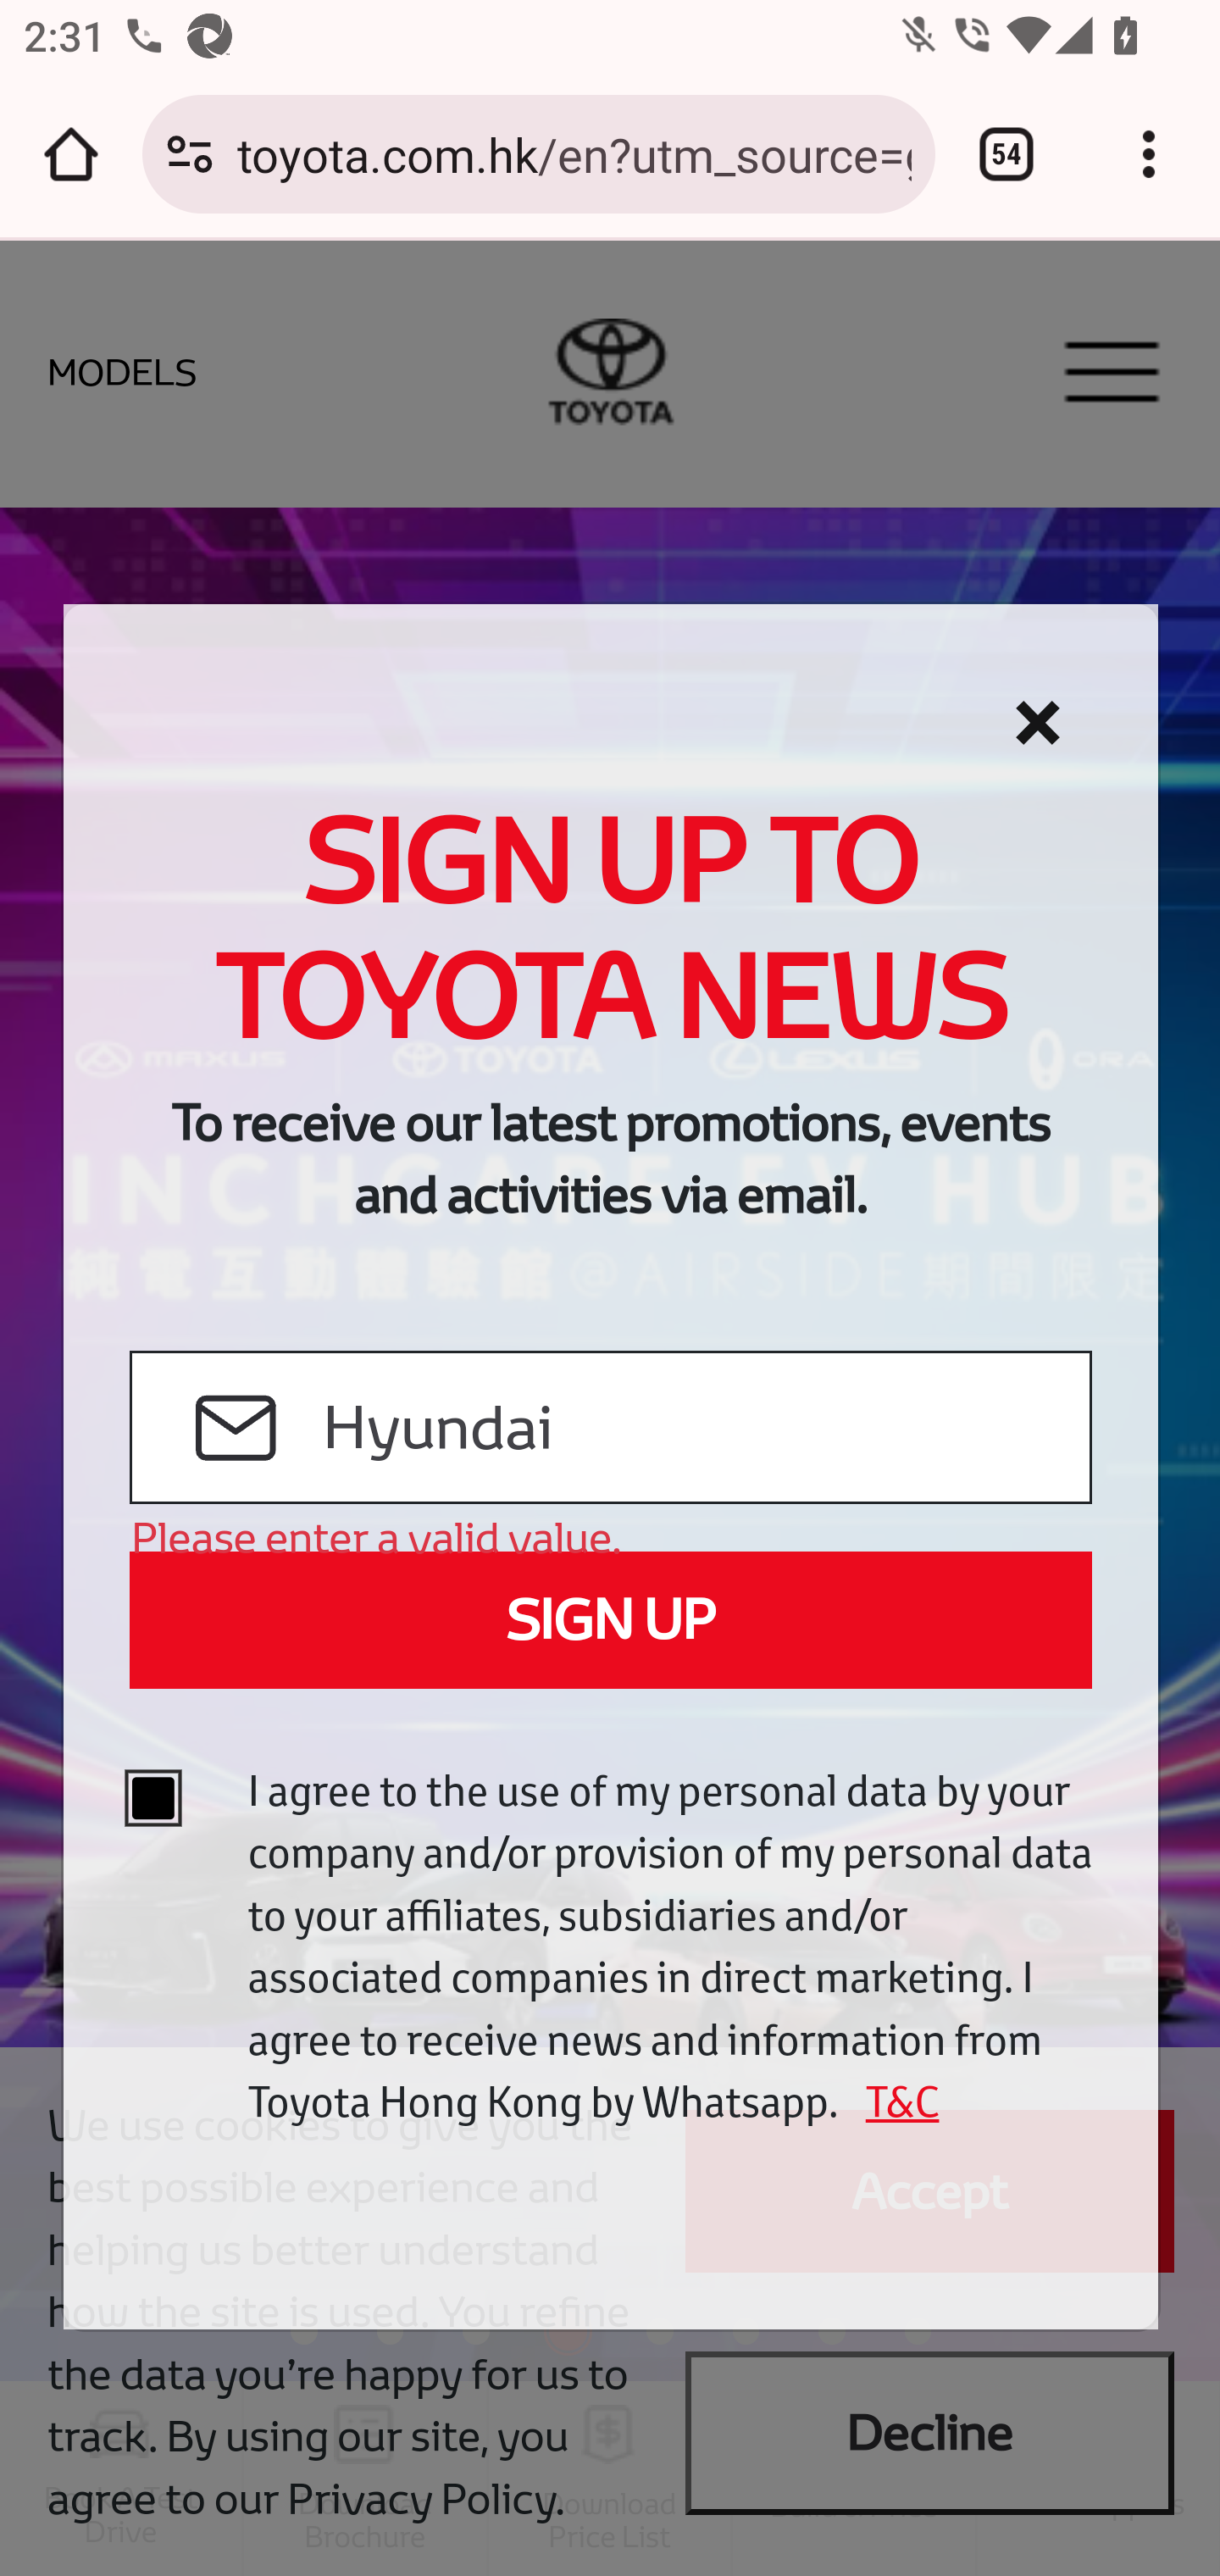  I want to click on Customize and control Google Chrome, so click(1149, 154).